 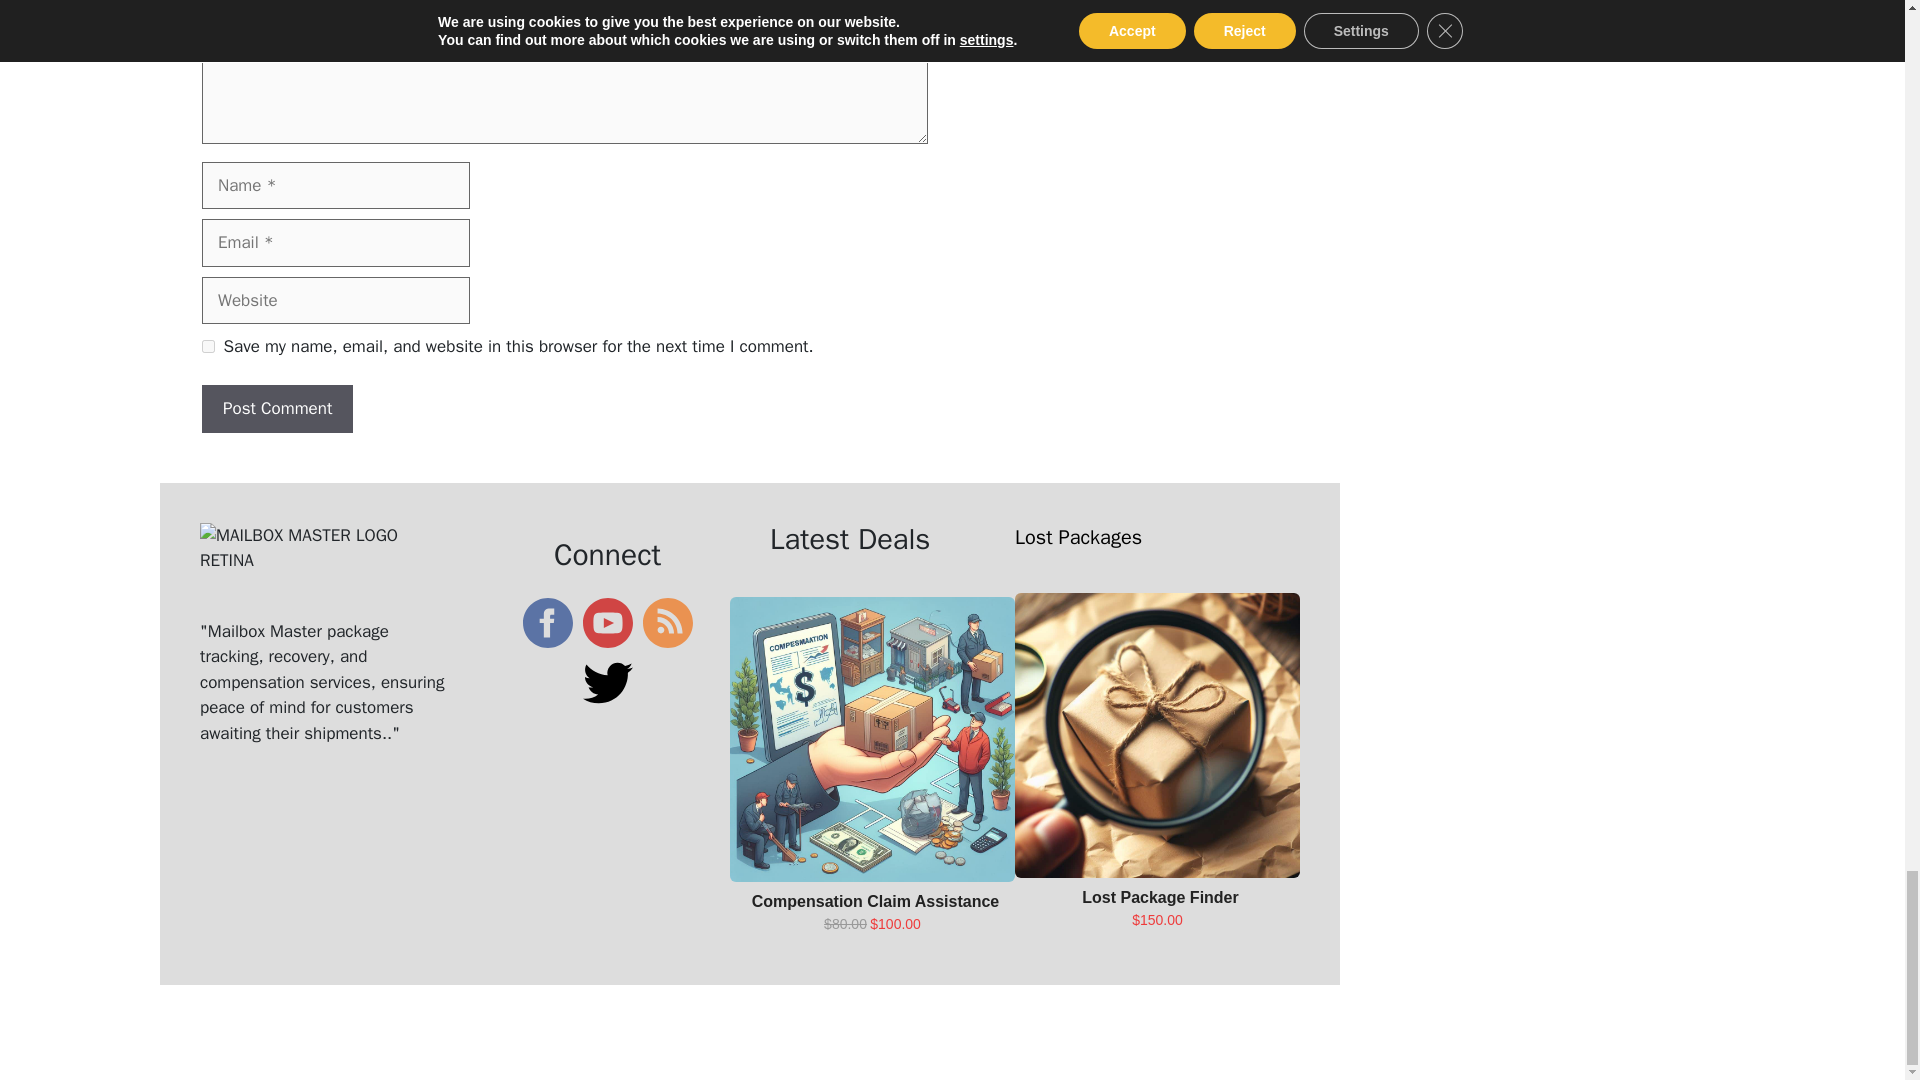 What do you see at coordinates (277, 408) in the screenshot?
I see `Post Comment` at bounding box center [277, 408].